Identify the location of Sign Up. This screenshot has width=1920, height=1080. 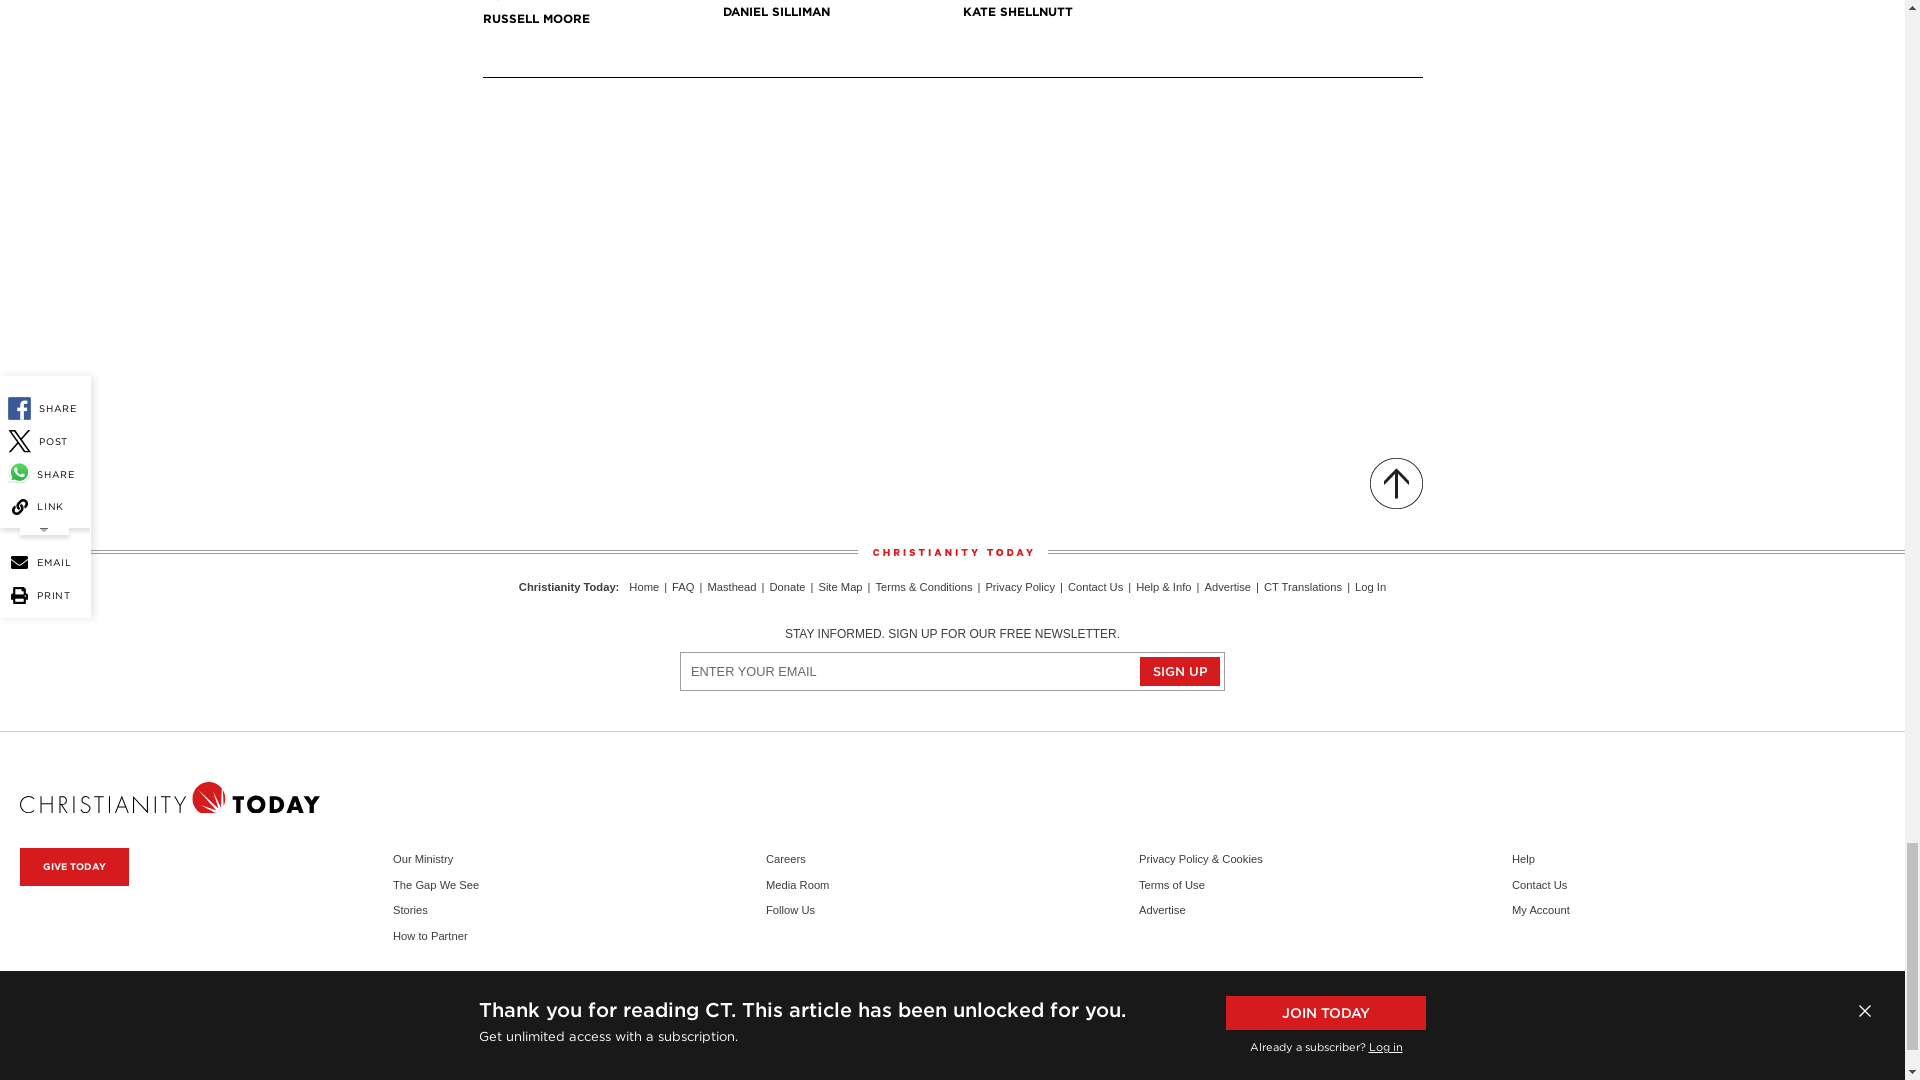
(1180, 670).